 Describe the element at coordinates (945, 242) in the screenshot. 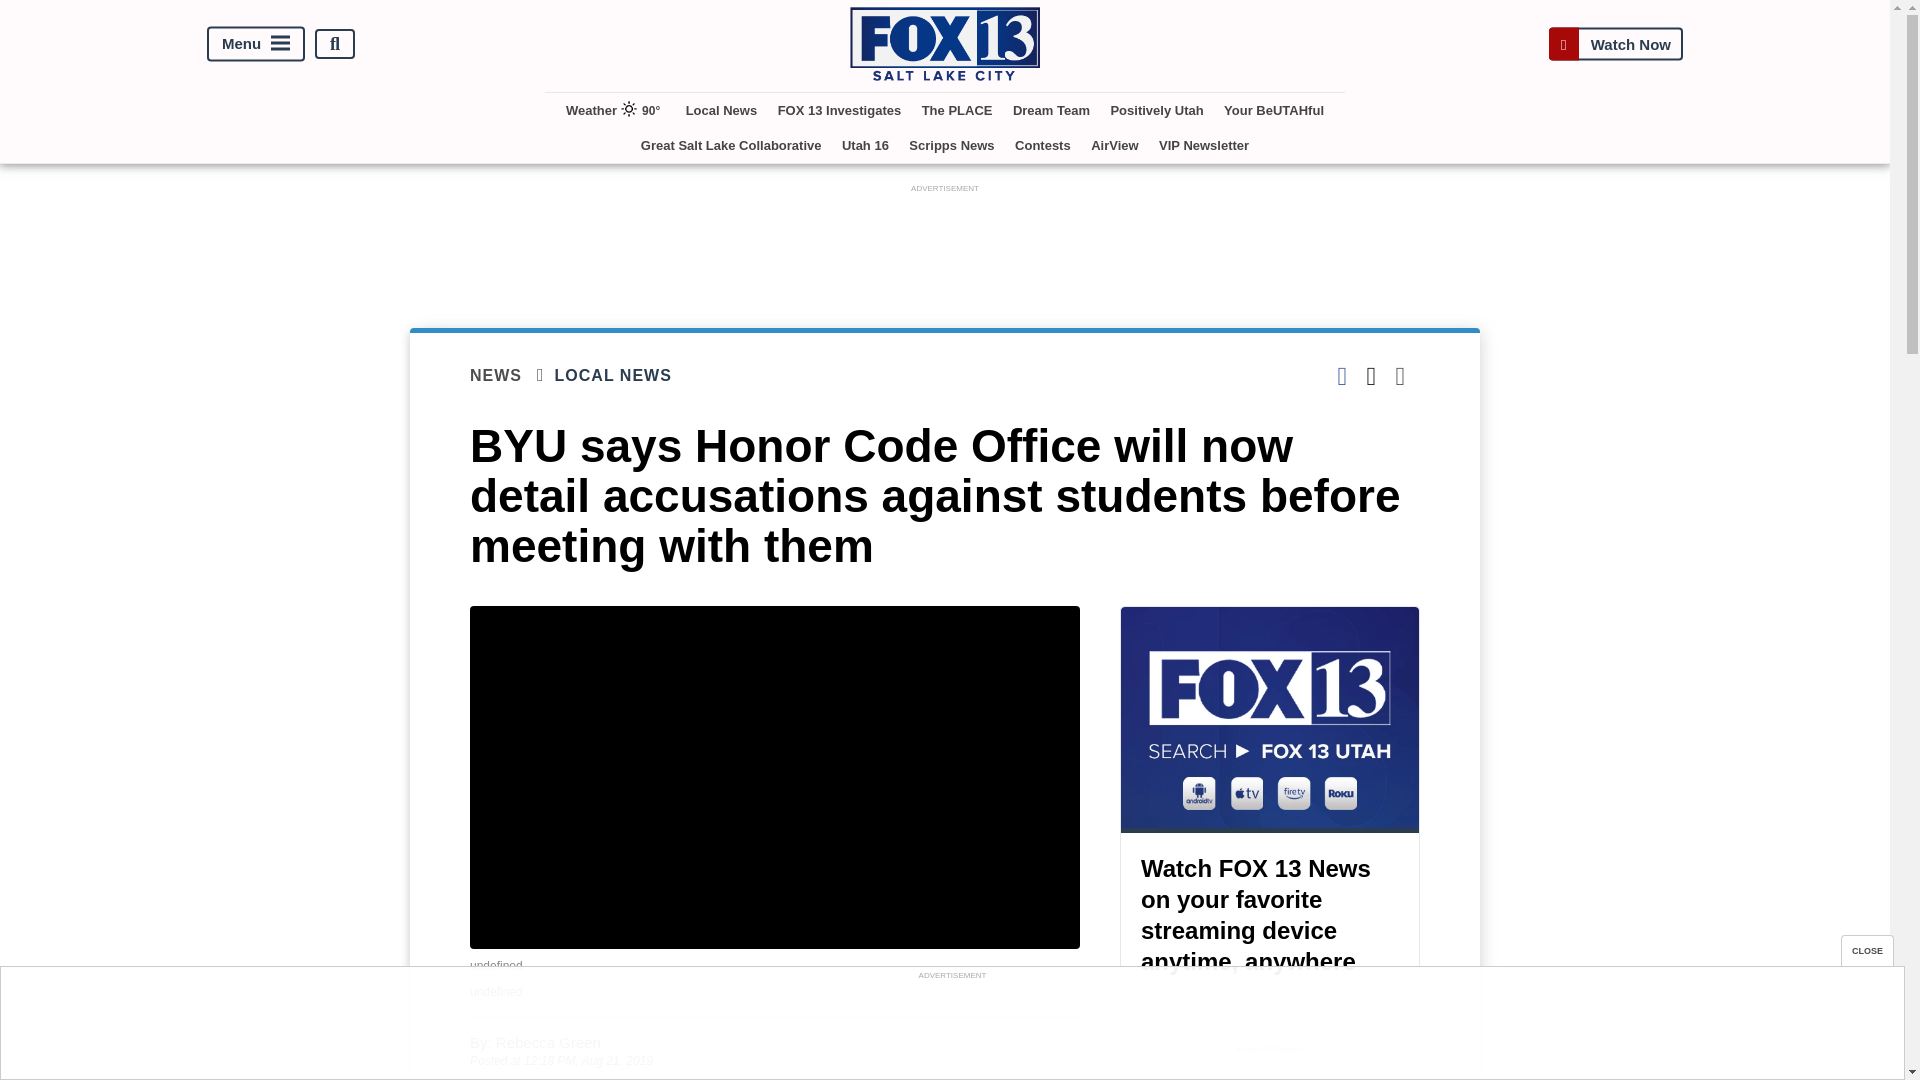

I see `3rd party ad content` at that location.